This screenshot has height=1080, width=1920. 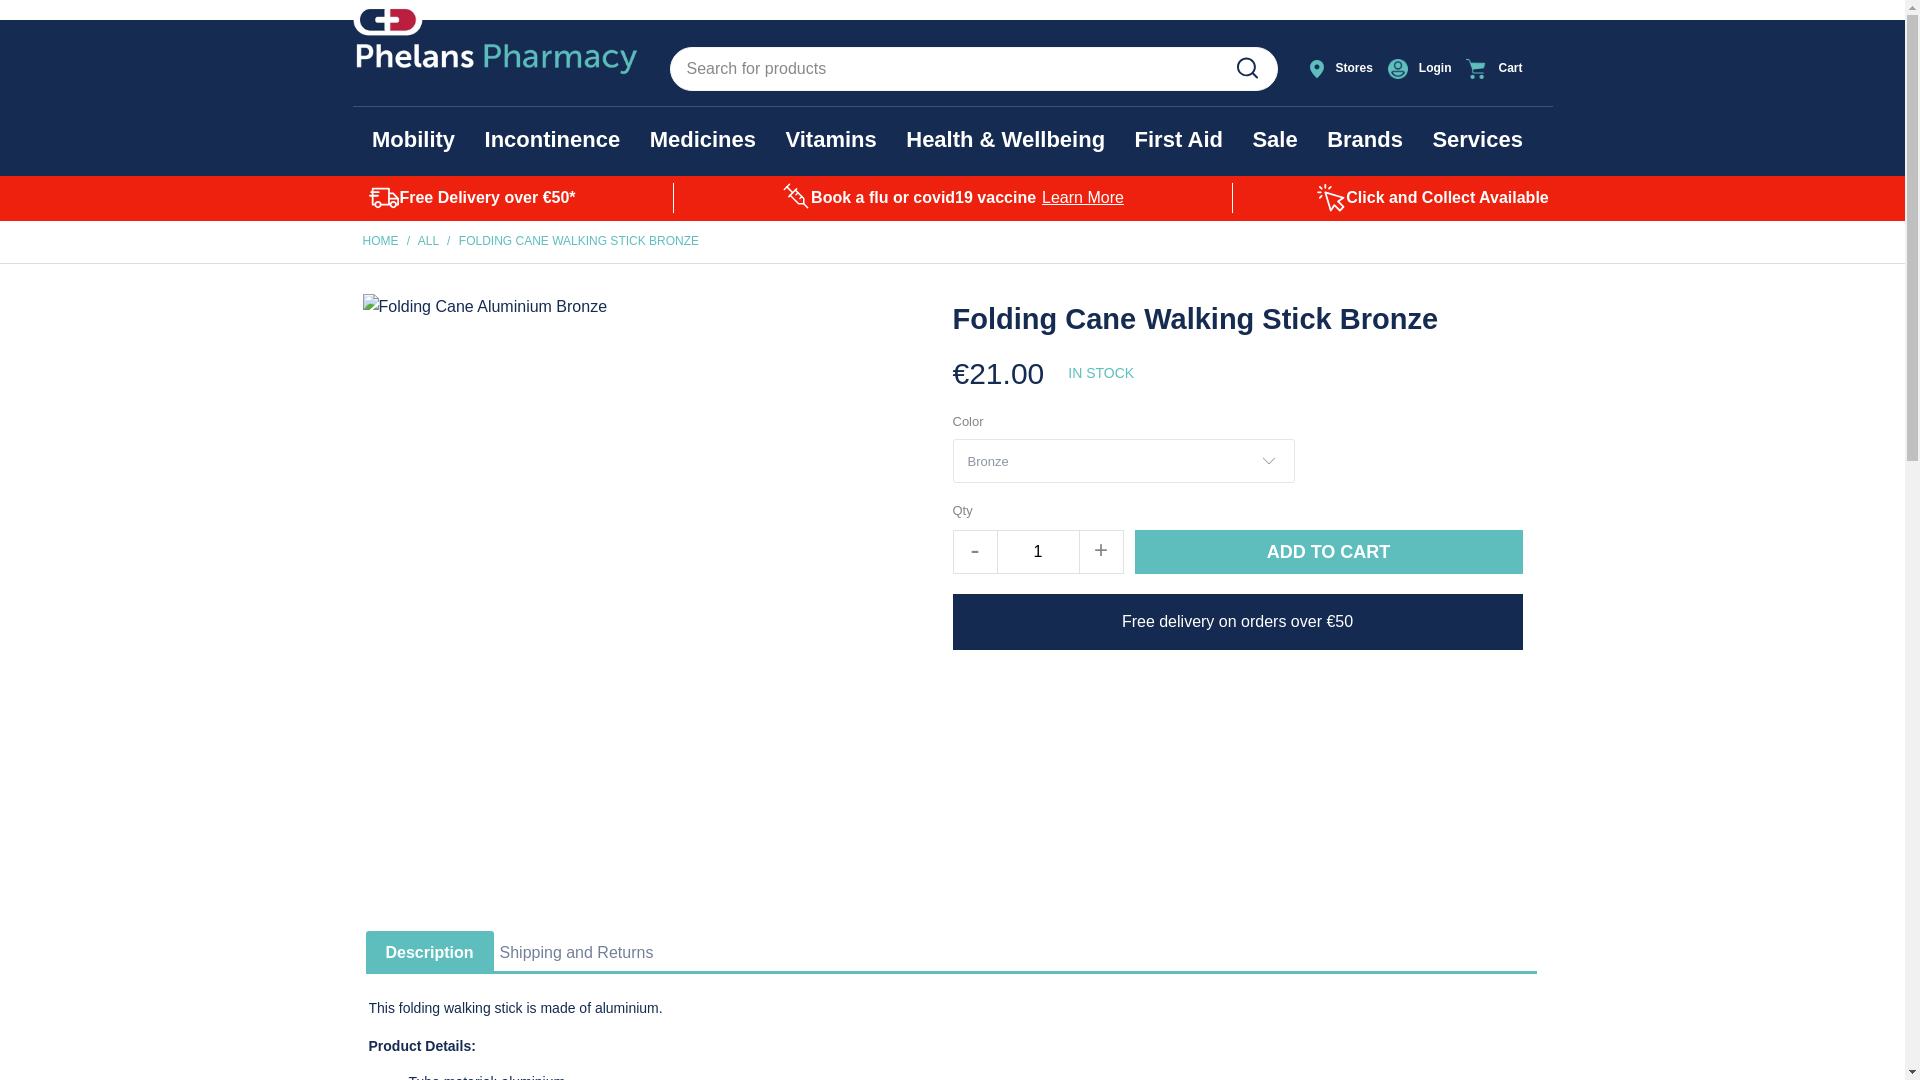 What do you see at coordinates (380, 241) in the screenshot?
I see `Phelan's Pharmacy` at bounding box center [380, 241].